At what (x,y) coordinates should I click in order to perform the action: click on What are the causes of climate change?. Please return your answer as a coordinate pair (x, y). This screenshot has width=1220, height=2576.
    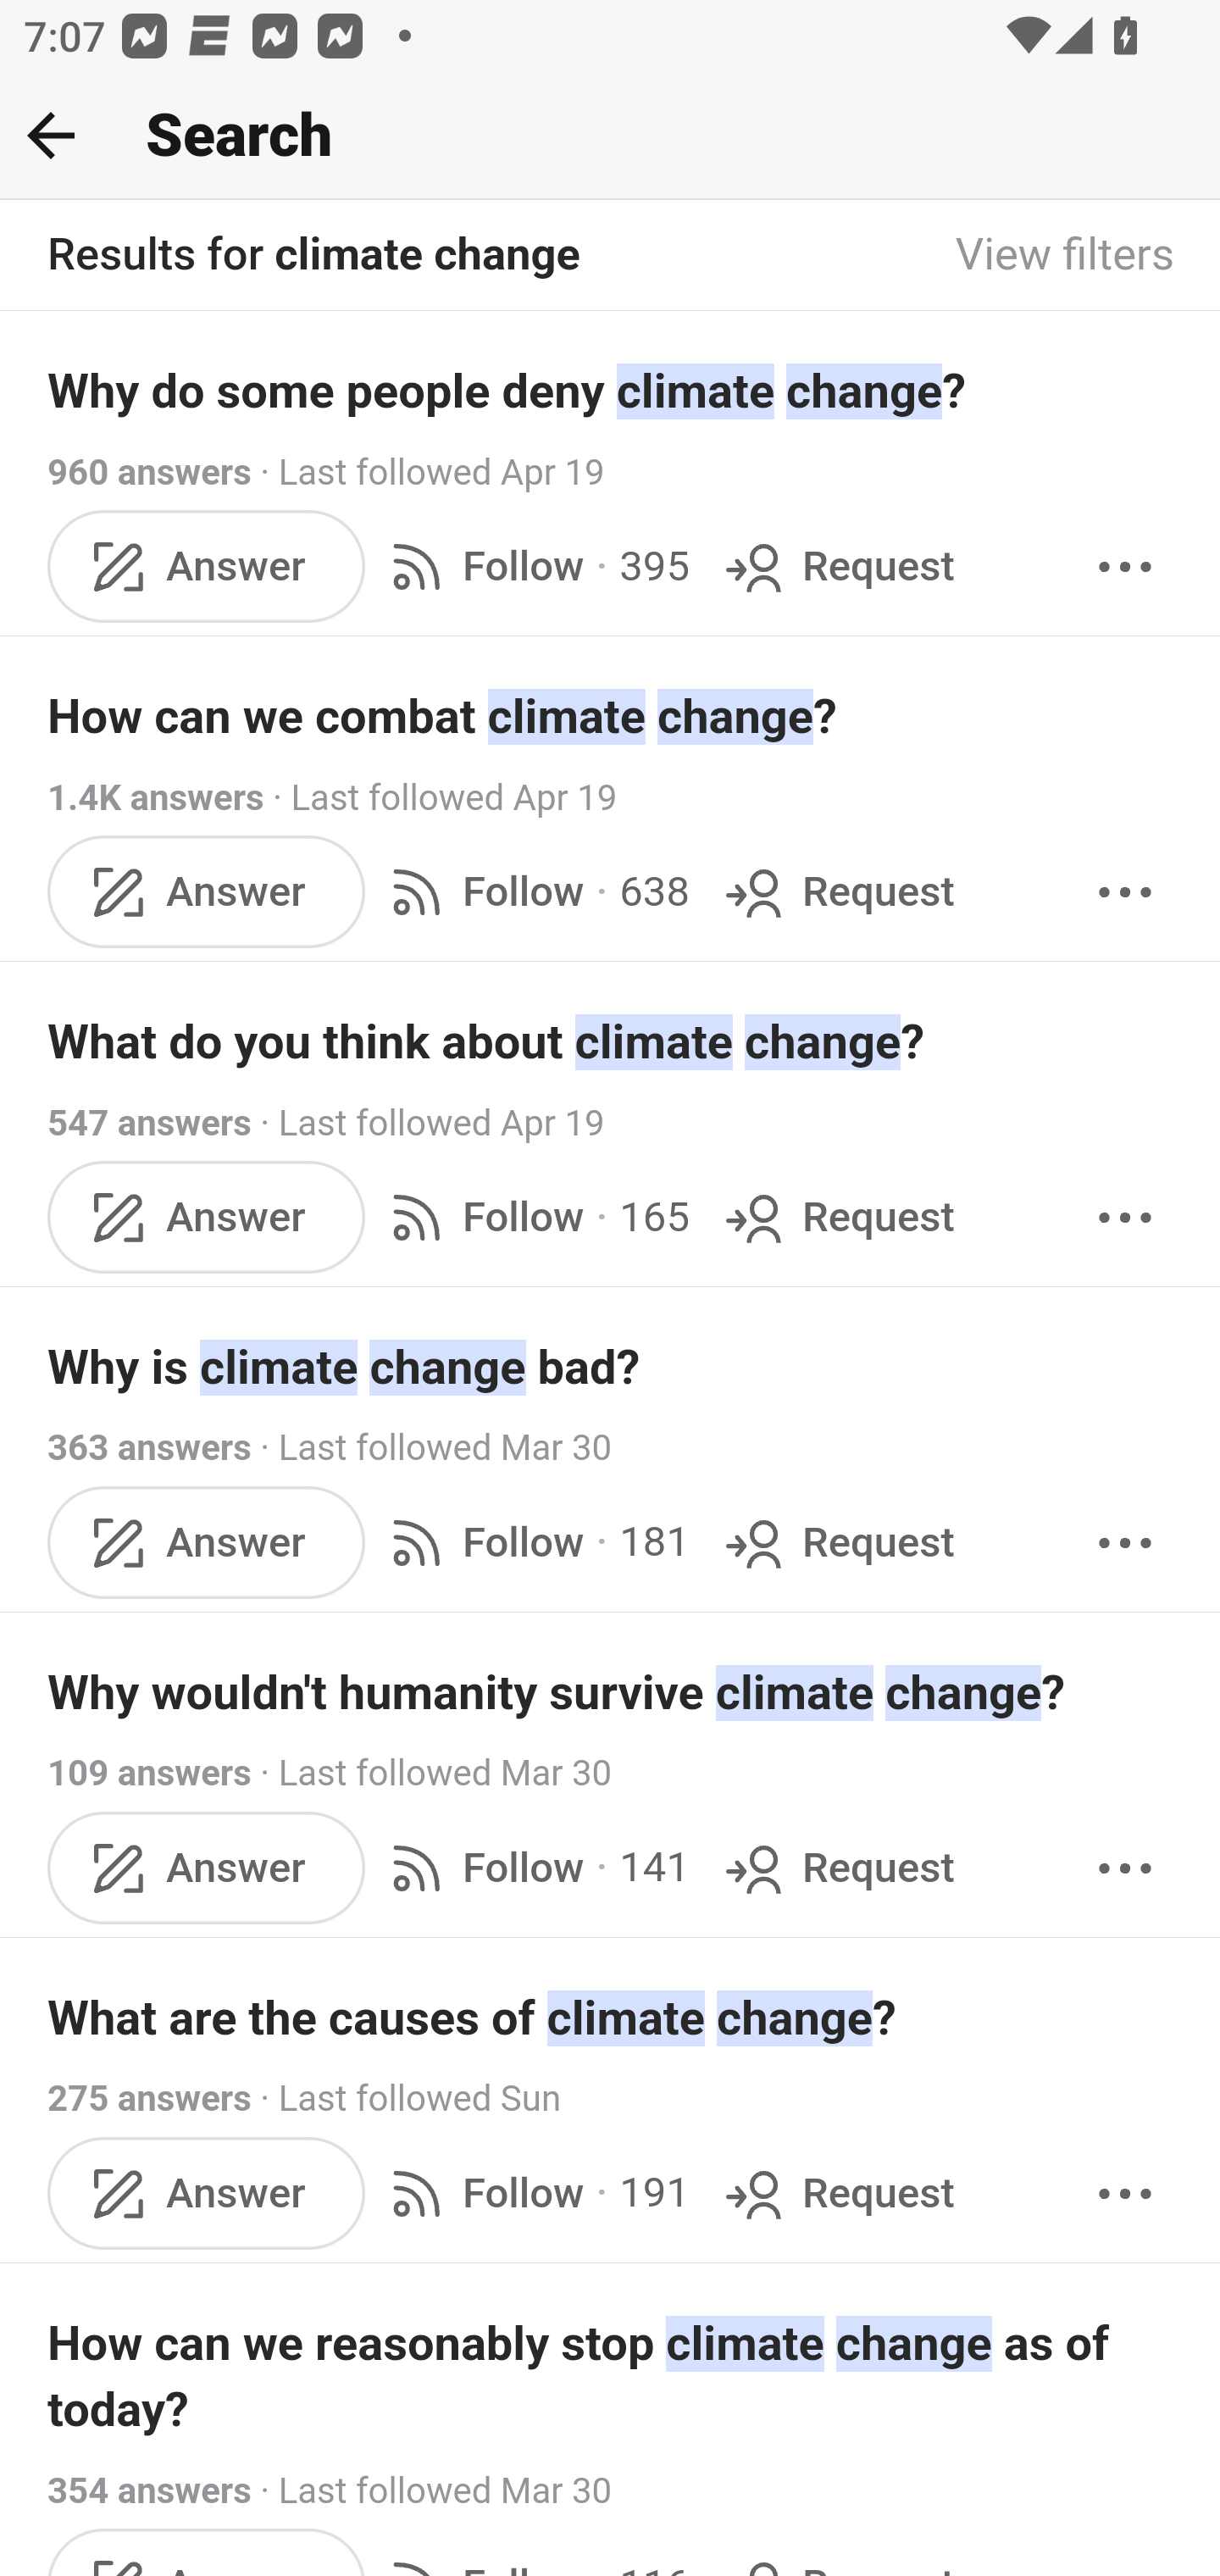
    Looking at the image, I should click on (612, 2017).